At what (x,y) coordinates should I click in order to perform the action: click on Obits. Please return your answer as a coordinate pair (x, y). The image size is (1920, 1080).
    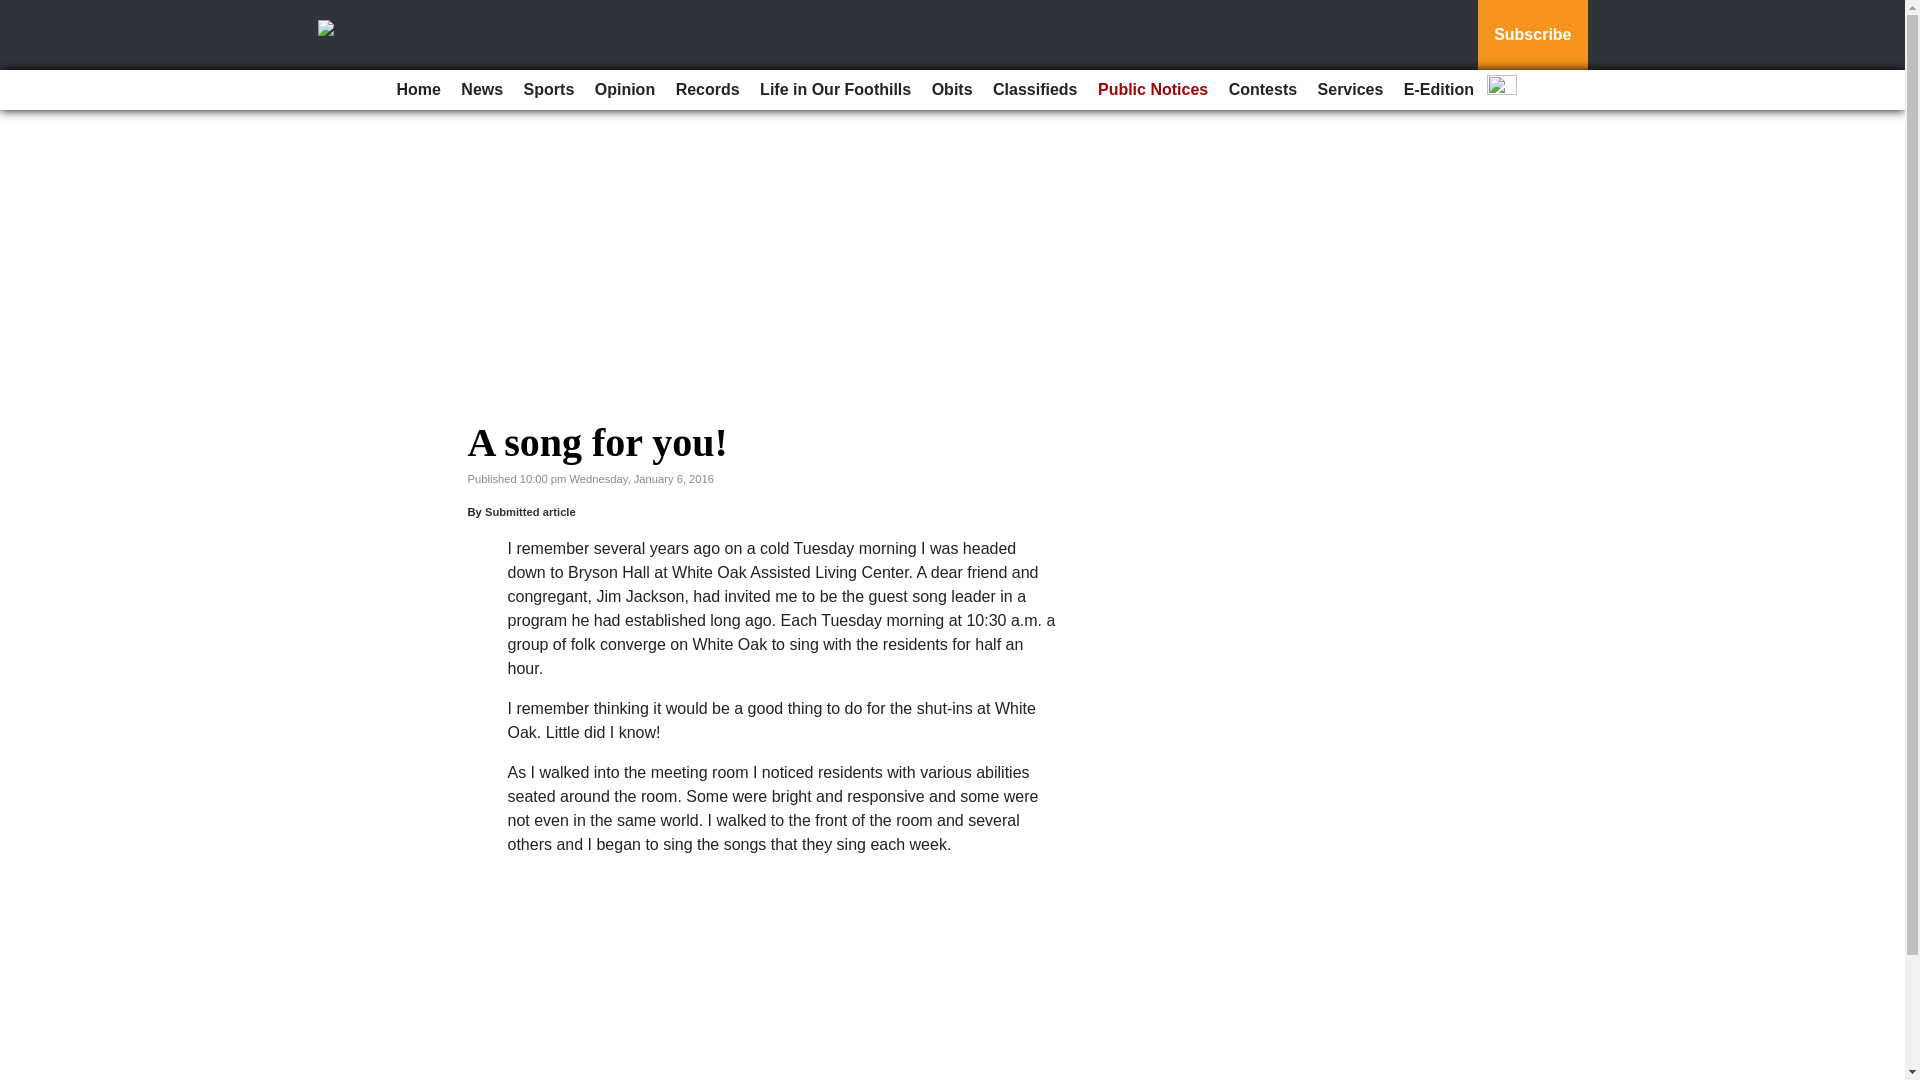
    Looking at the image, I should click on (952, 90).